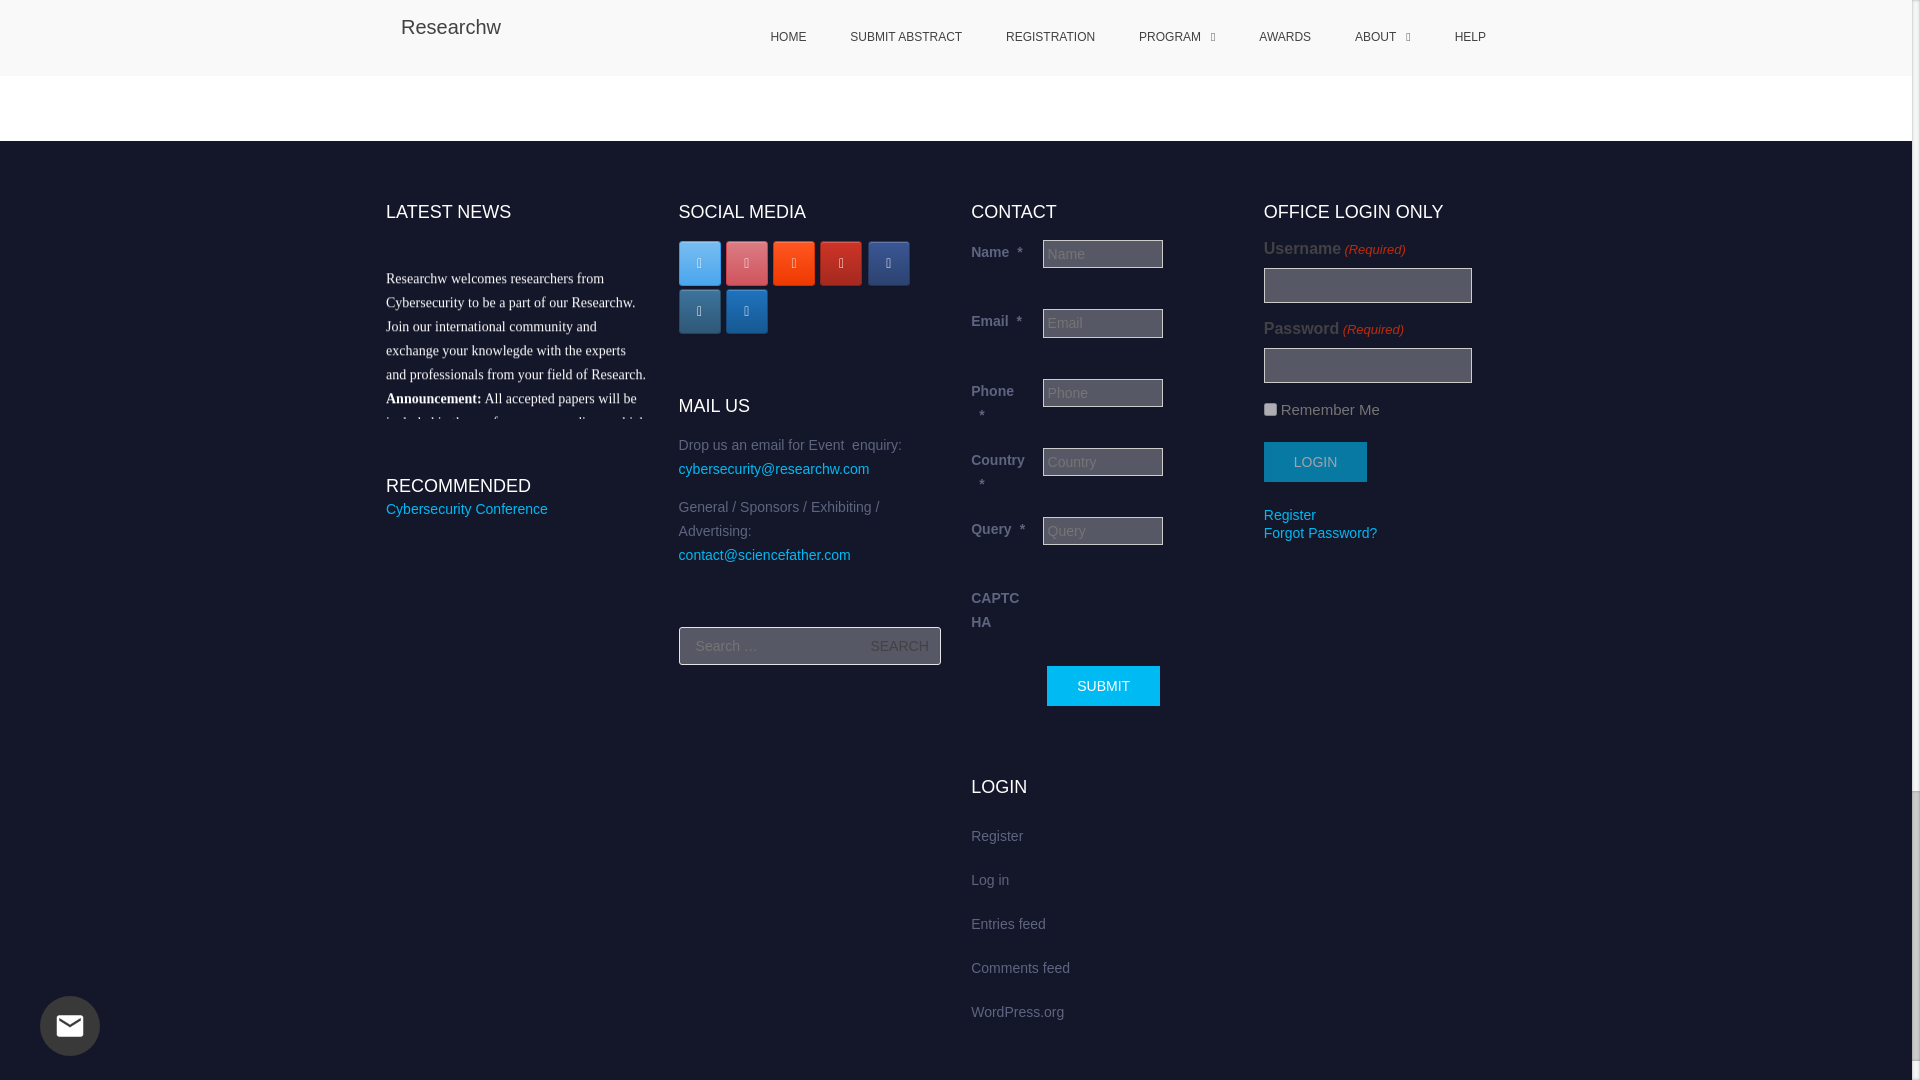 This screenshot has height=1080, width=1920. What do you see at coordinates (794, 263) in the screenshot?
I see `Researchw on Blogger B` at bounding box center [794, 263].